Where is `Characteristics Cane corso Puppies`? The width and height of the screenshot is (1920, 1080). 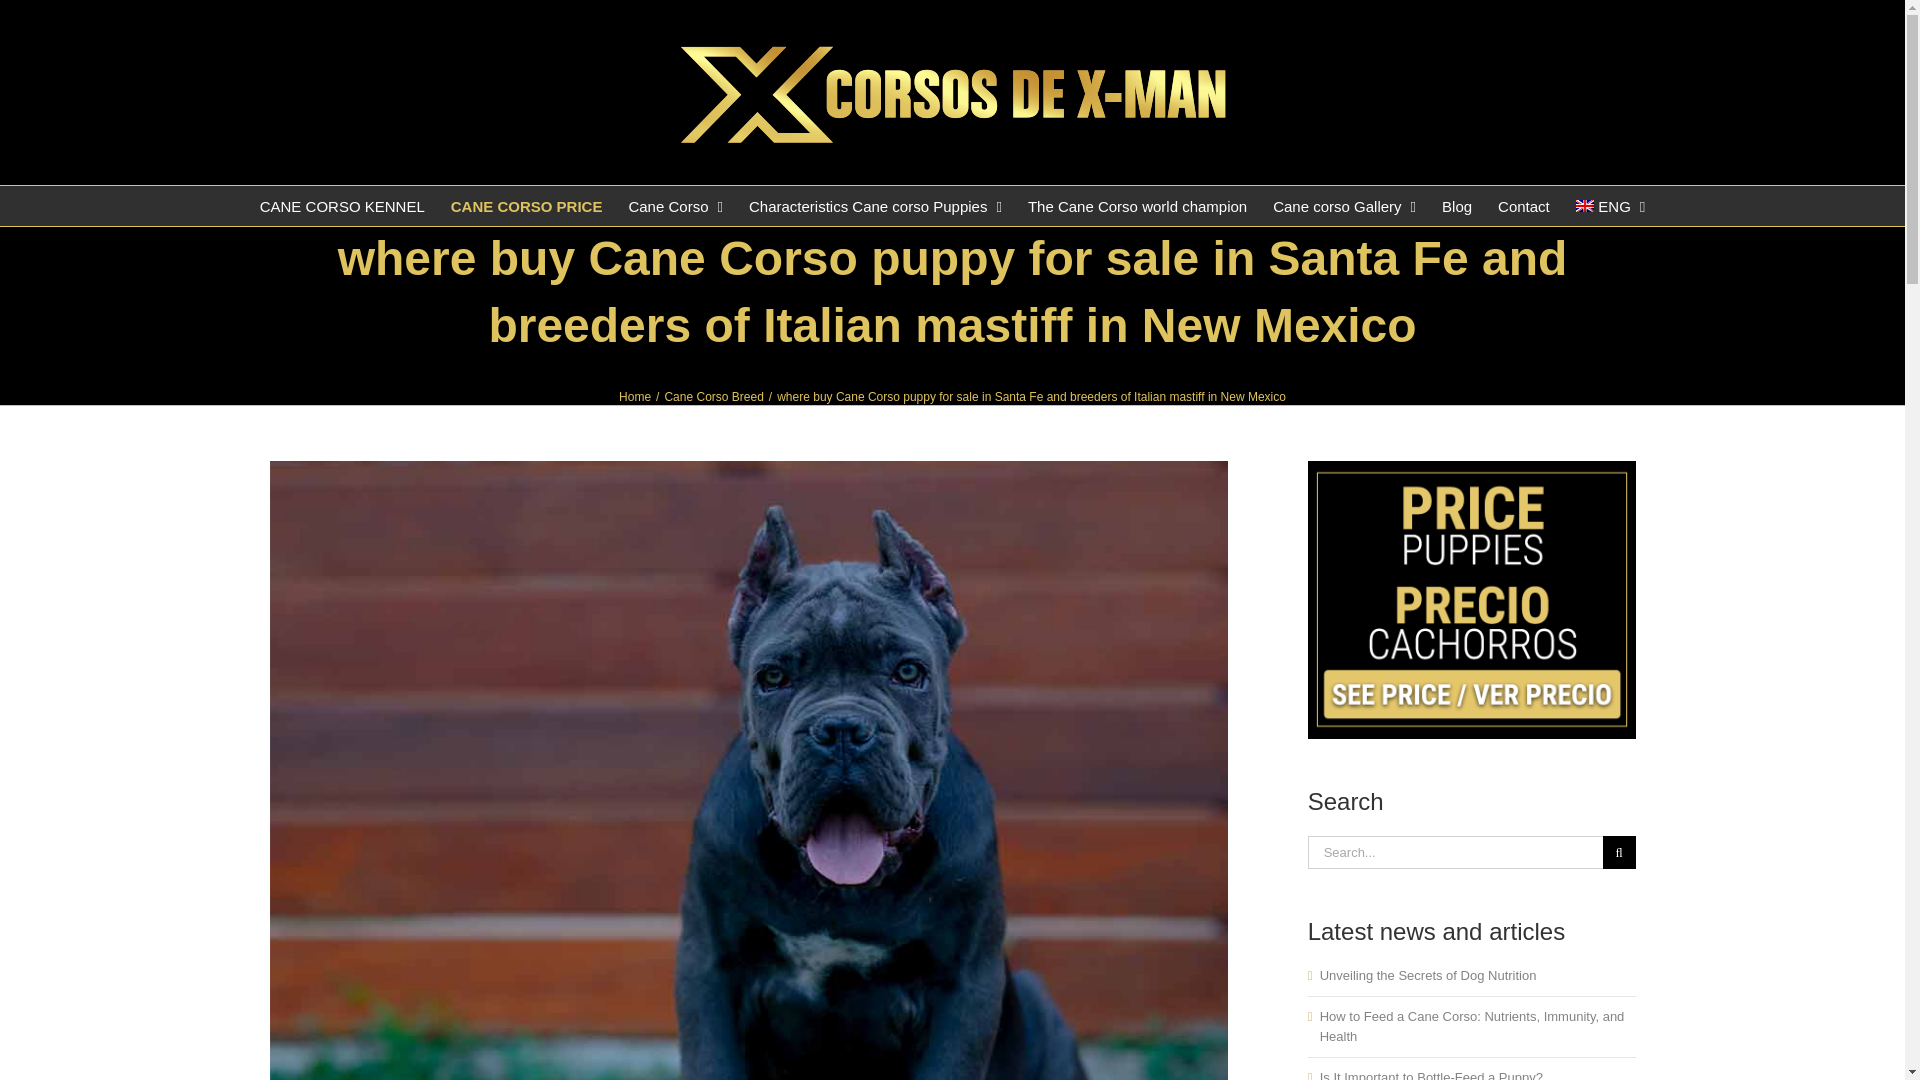 Characteristics Cane corso Puppies is located at coordinates (875, 205).